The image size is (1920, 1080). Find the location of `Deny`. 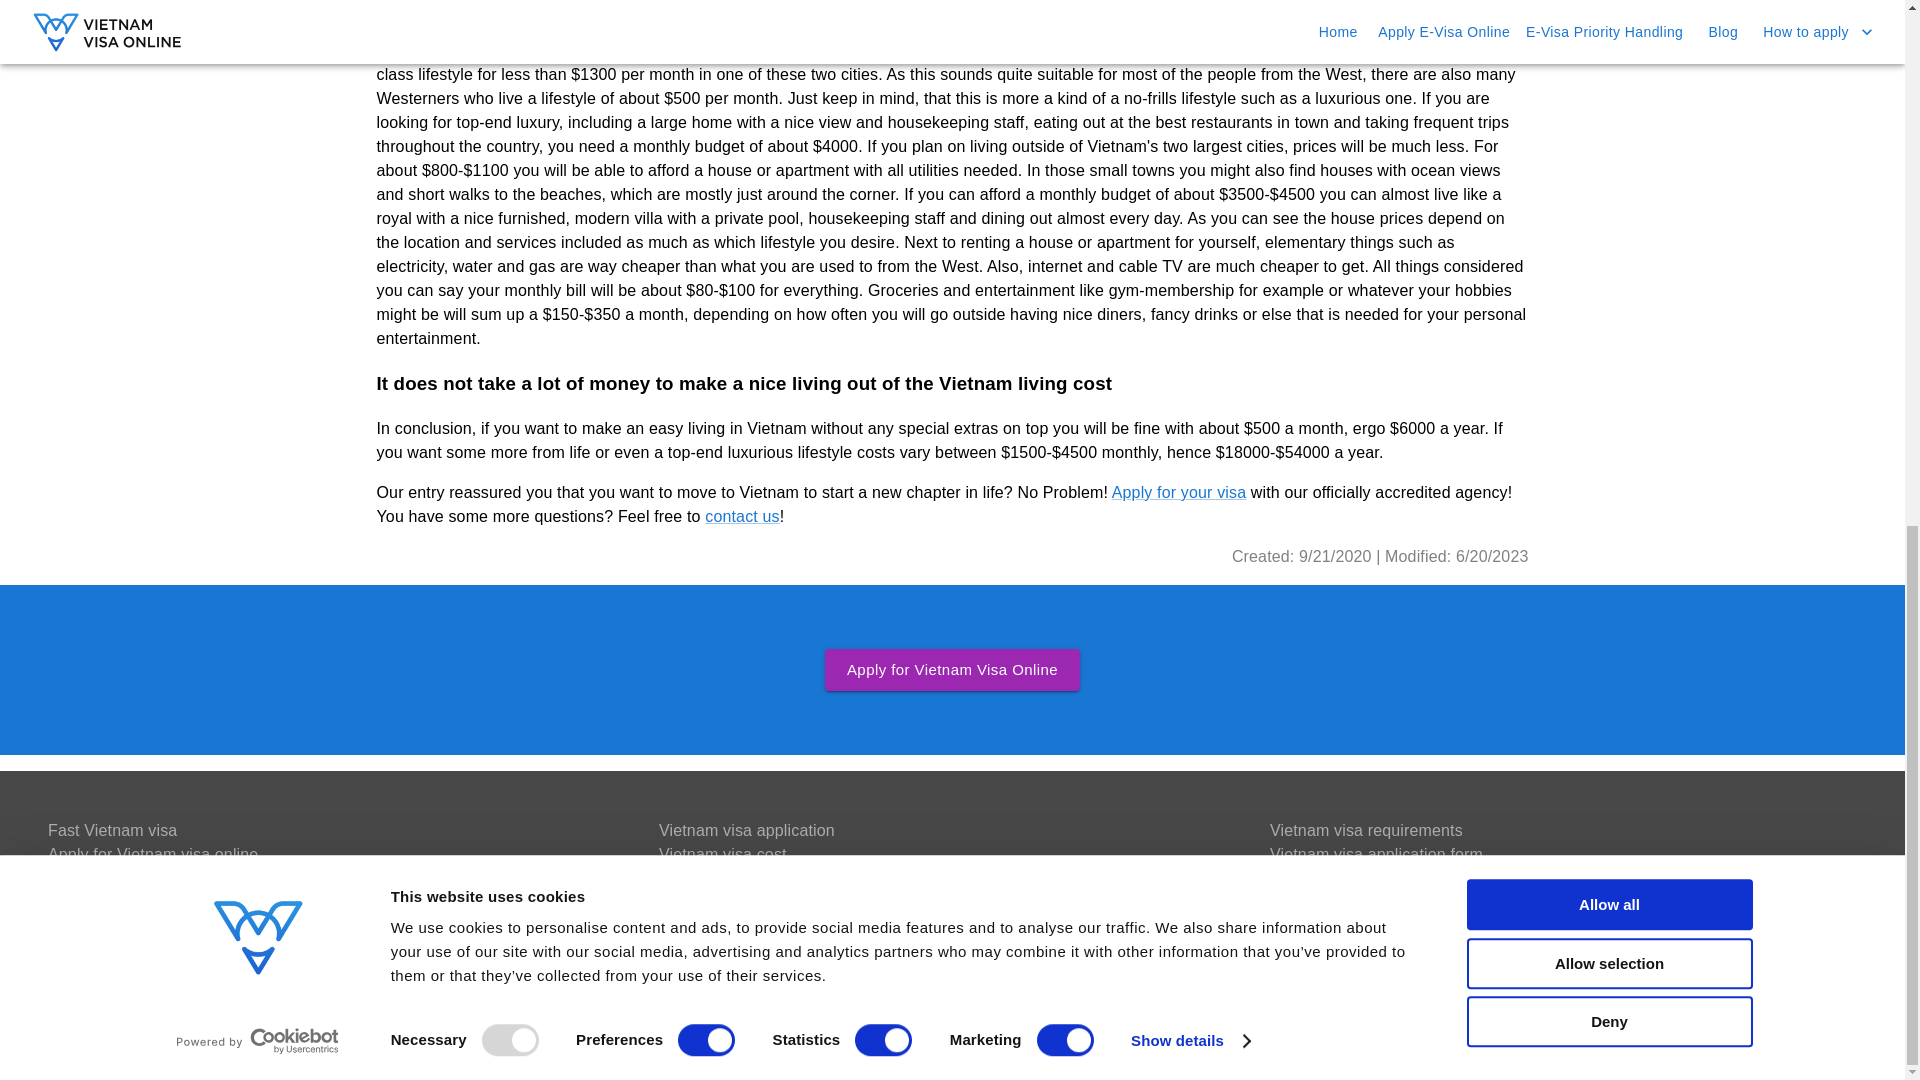

Deny is located at coordinates (1608, 12).